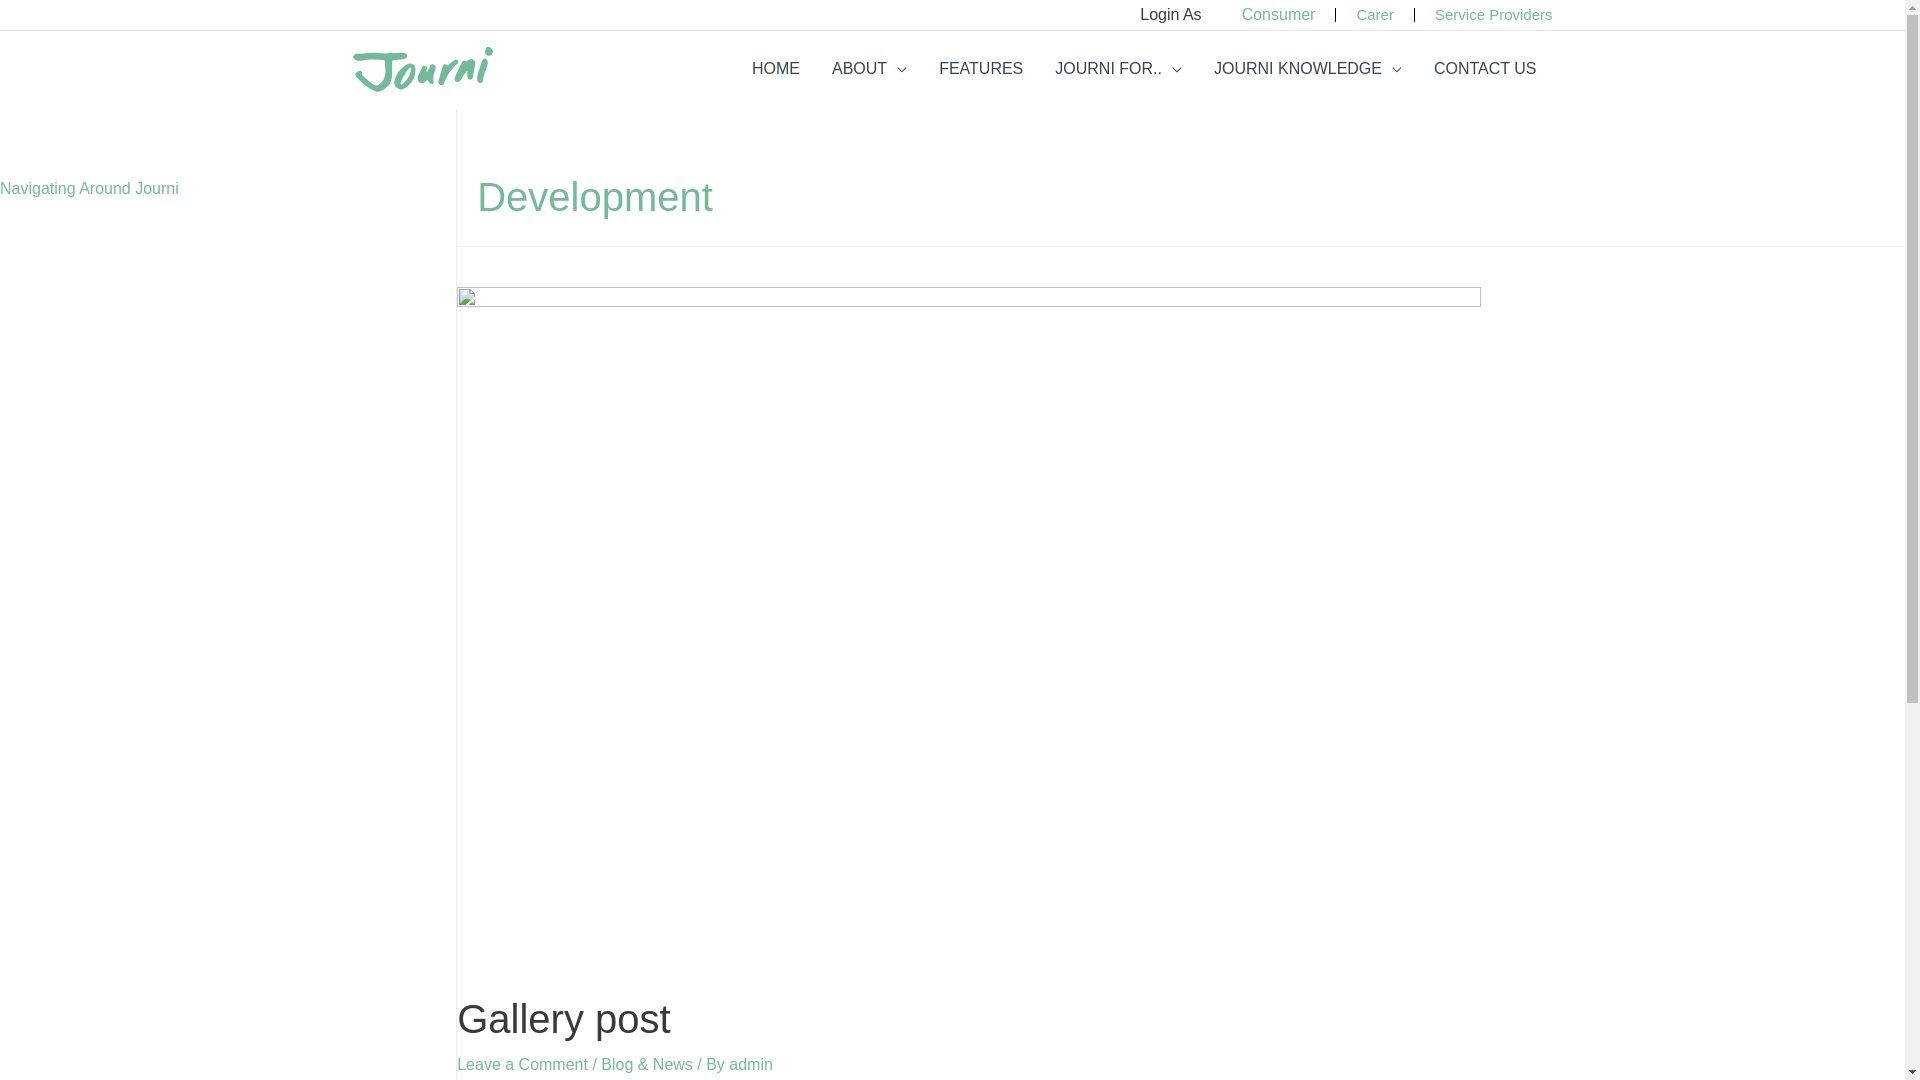 This screenshot has height=1080, width=1920. Describe the element at coordinates (1375, 14) in the screenshot. I see `Carer` at that location.